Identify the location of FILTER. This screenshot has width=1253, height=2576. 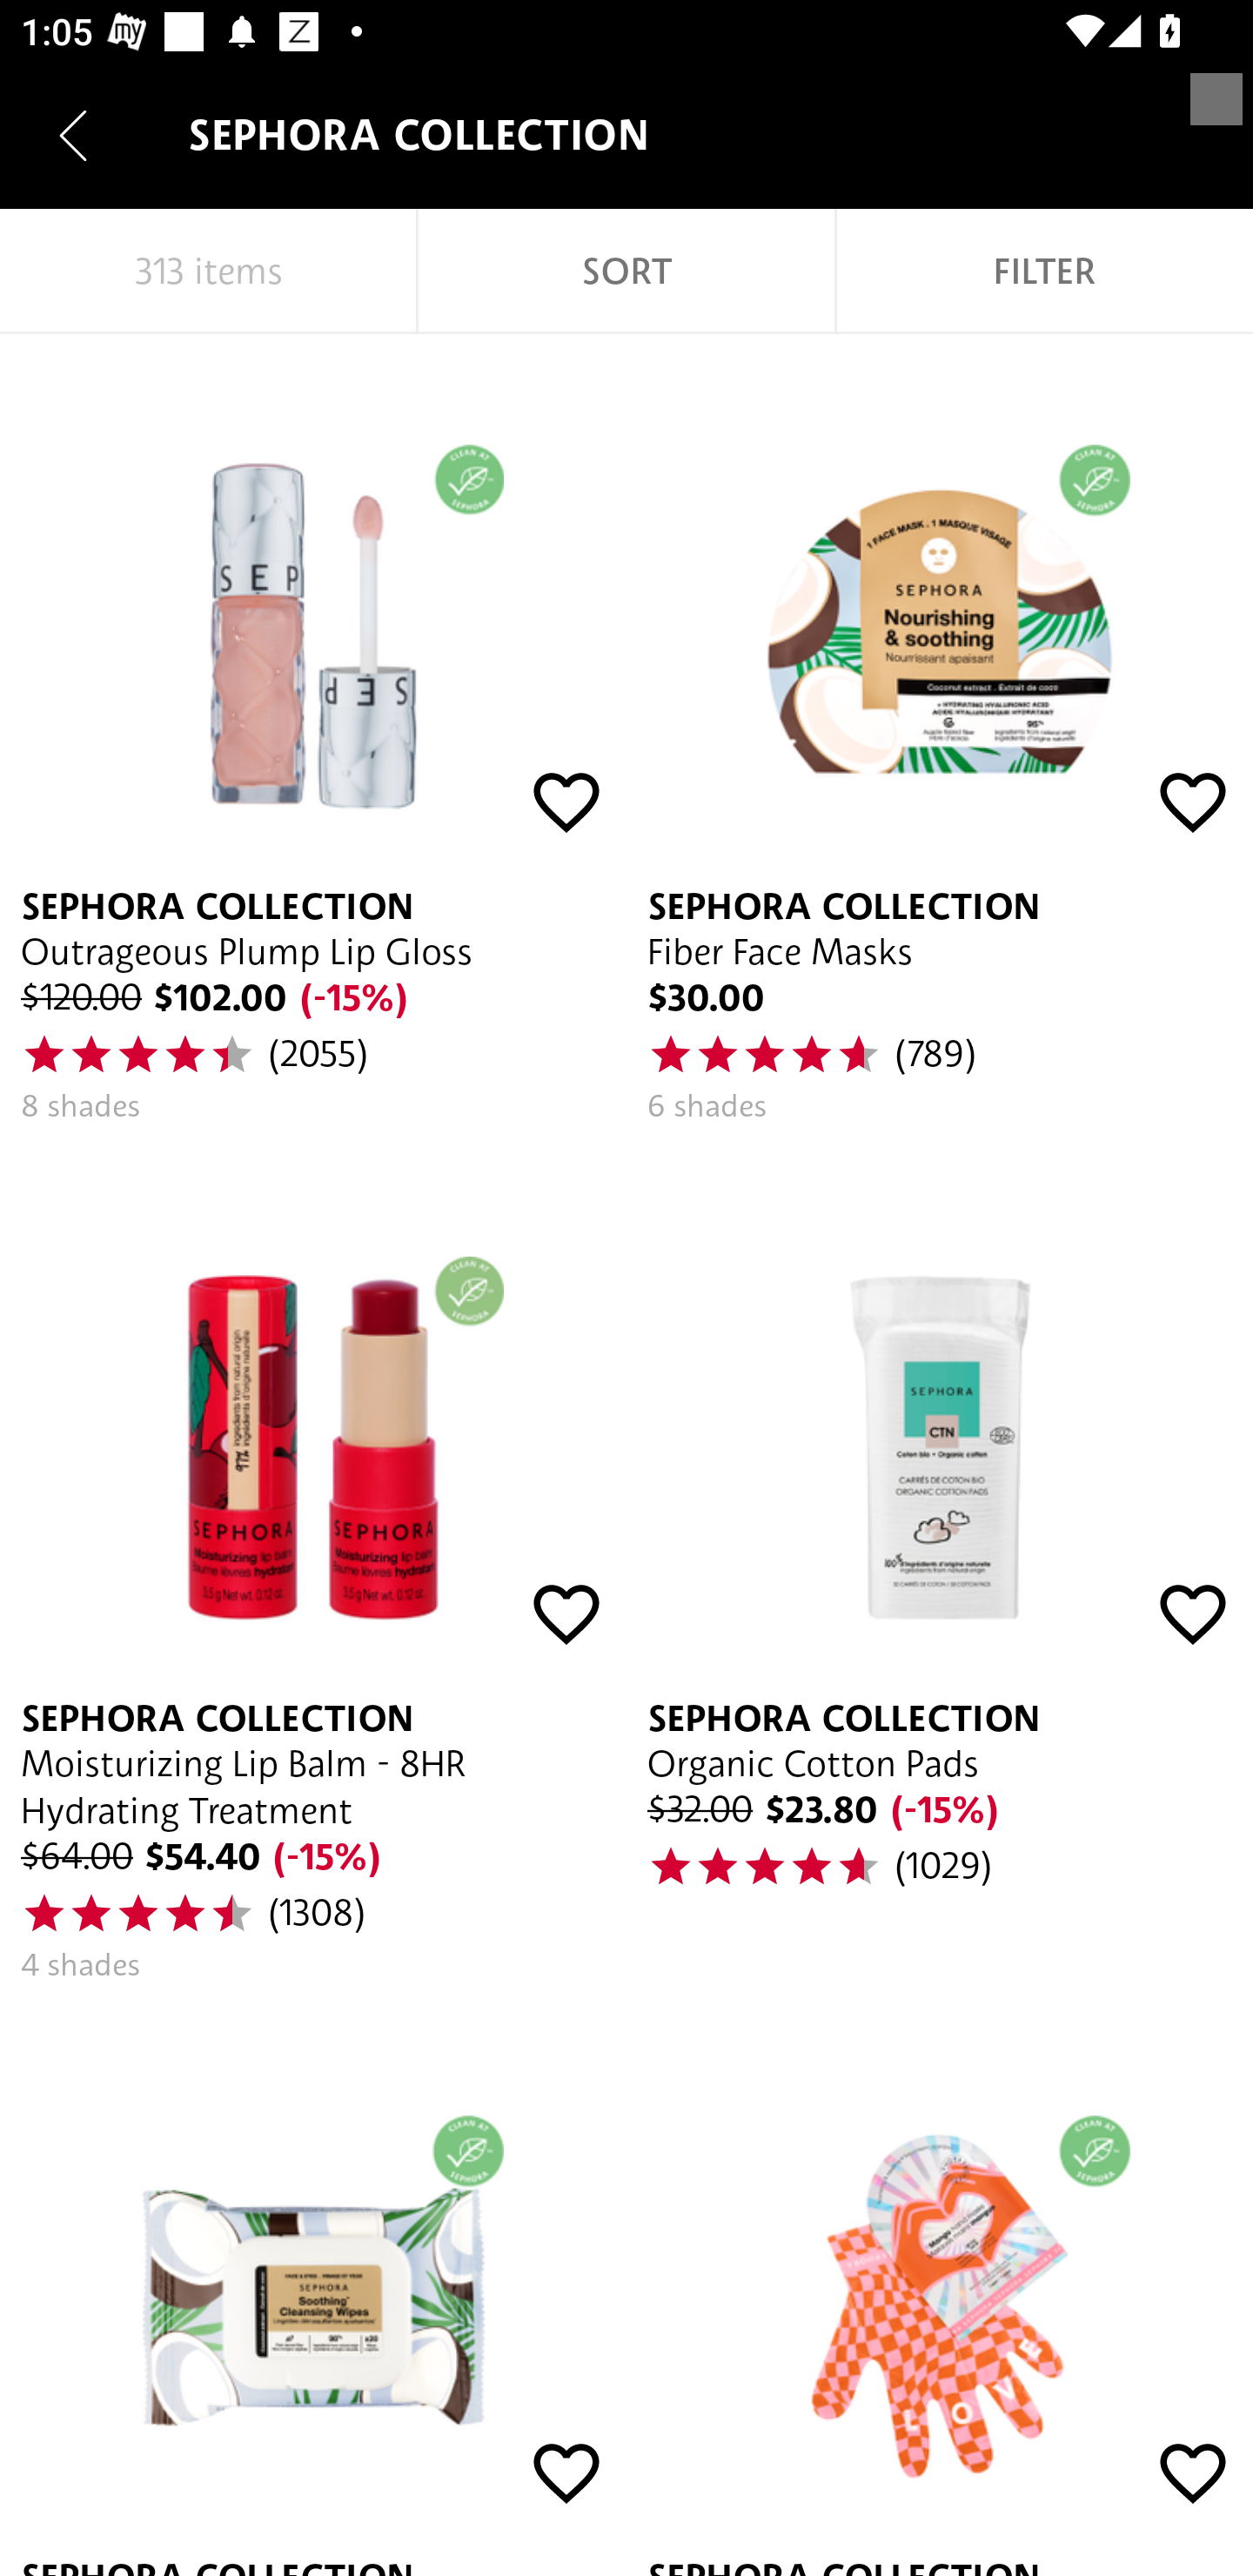
(1044, 272).